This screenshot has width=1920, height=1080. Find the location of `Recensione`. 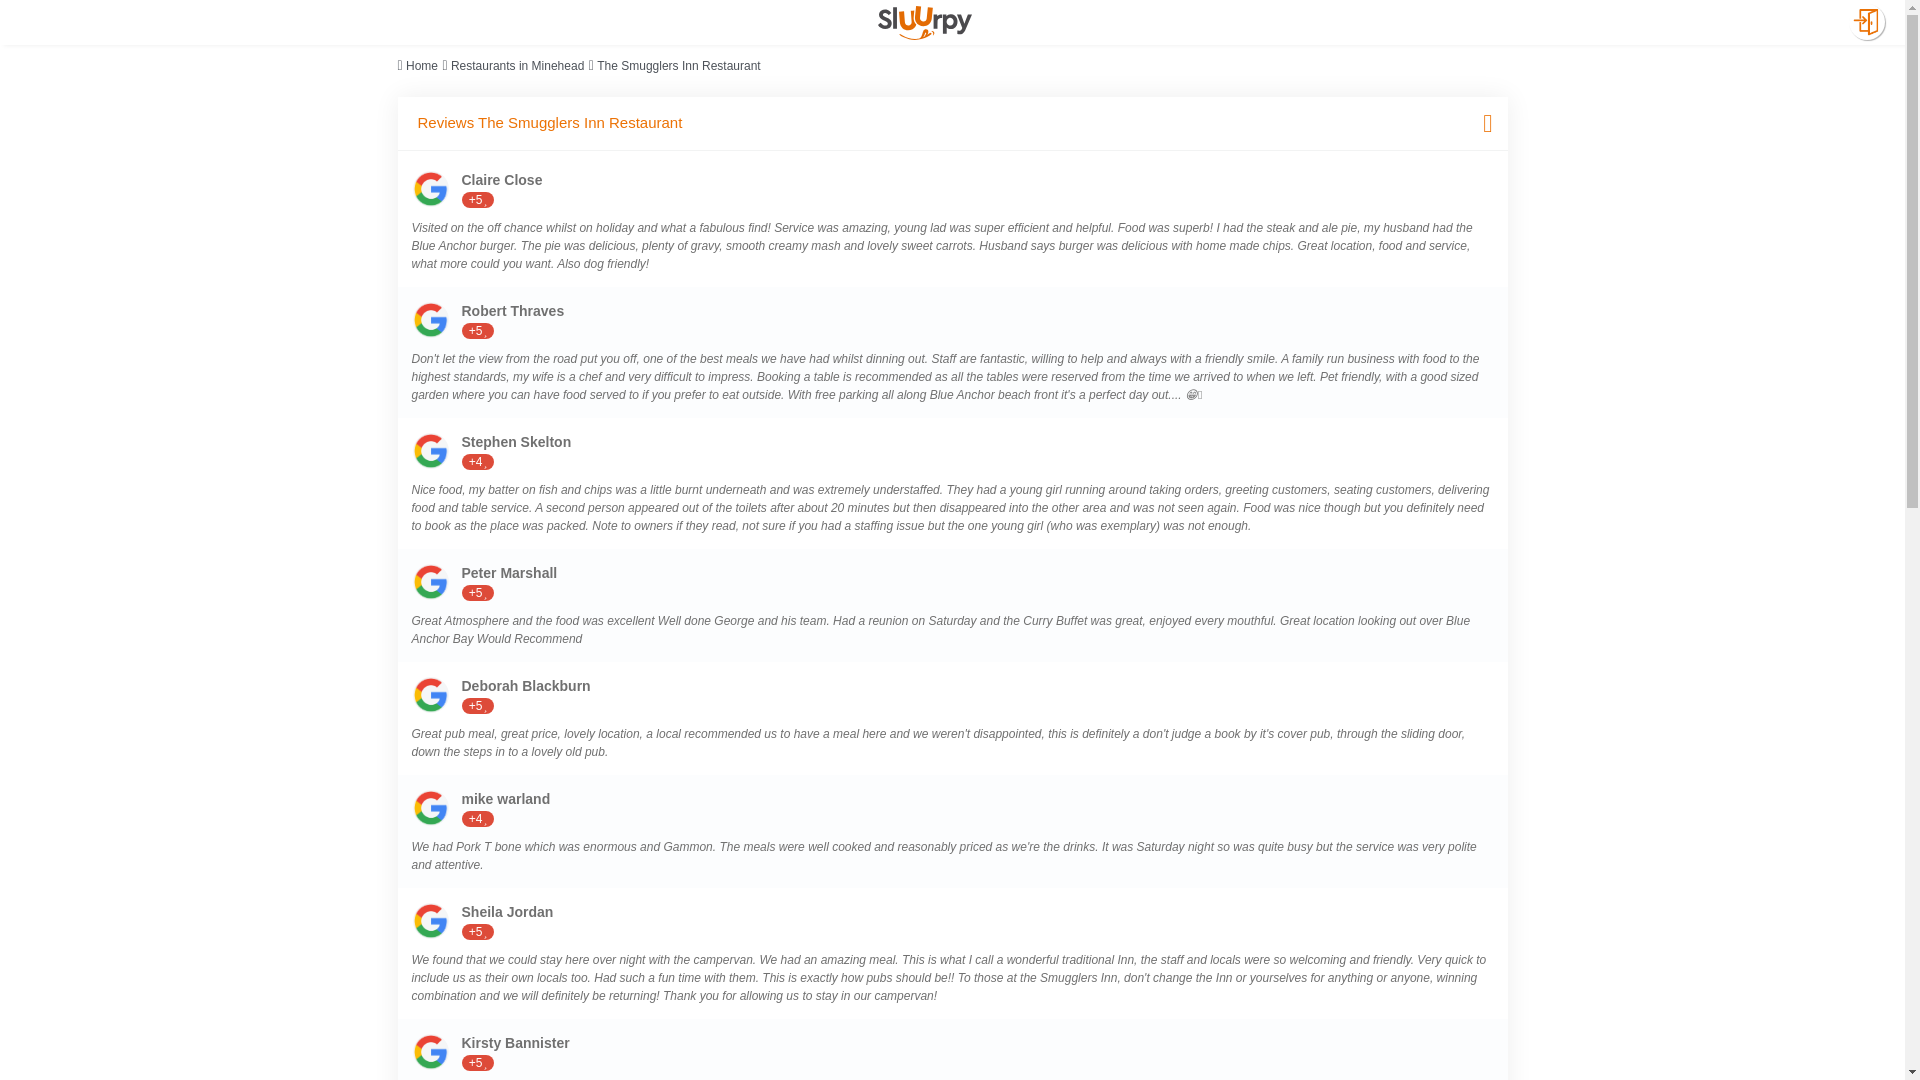

Recensione is located at coordinates (430, 1052).